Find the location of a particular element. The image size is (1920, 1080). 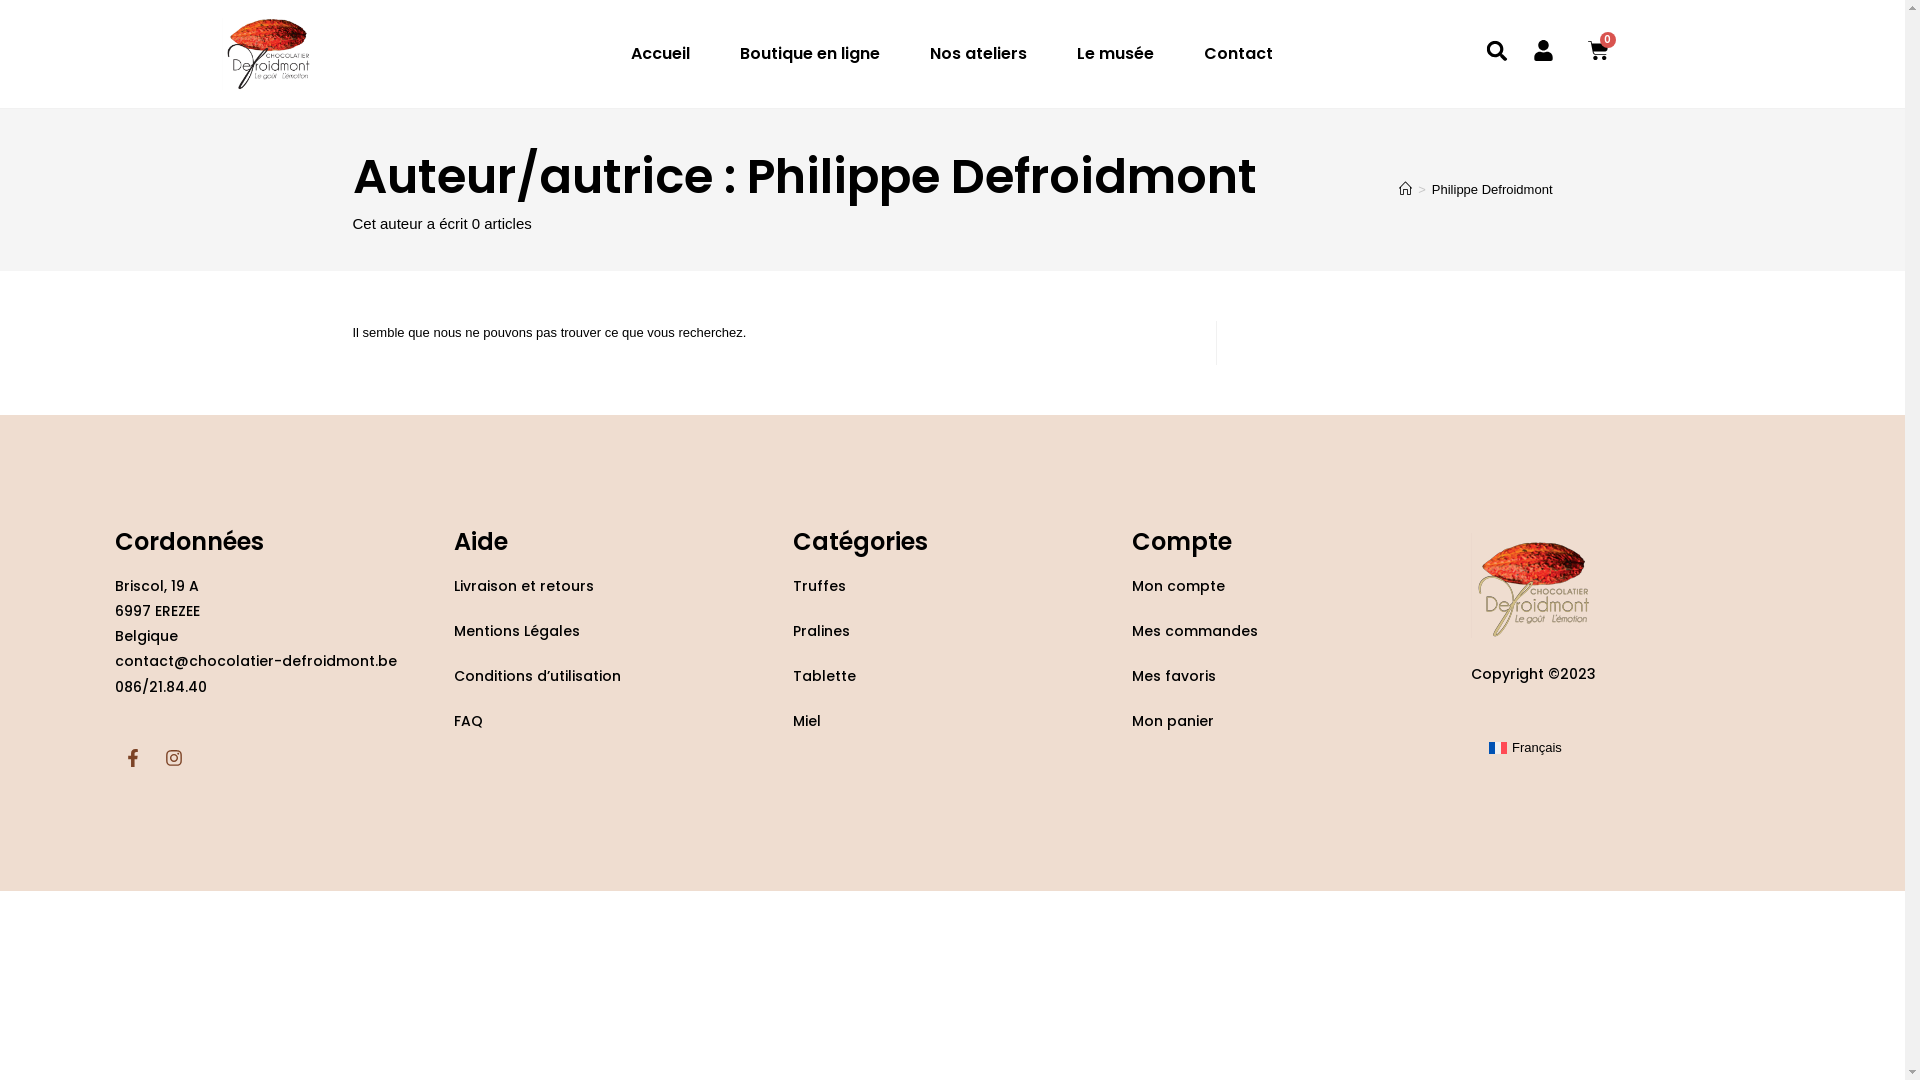

Pralines is located at coordinates (822, 631).